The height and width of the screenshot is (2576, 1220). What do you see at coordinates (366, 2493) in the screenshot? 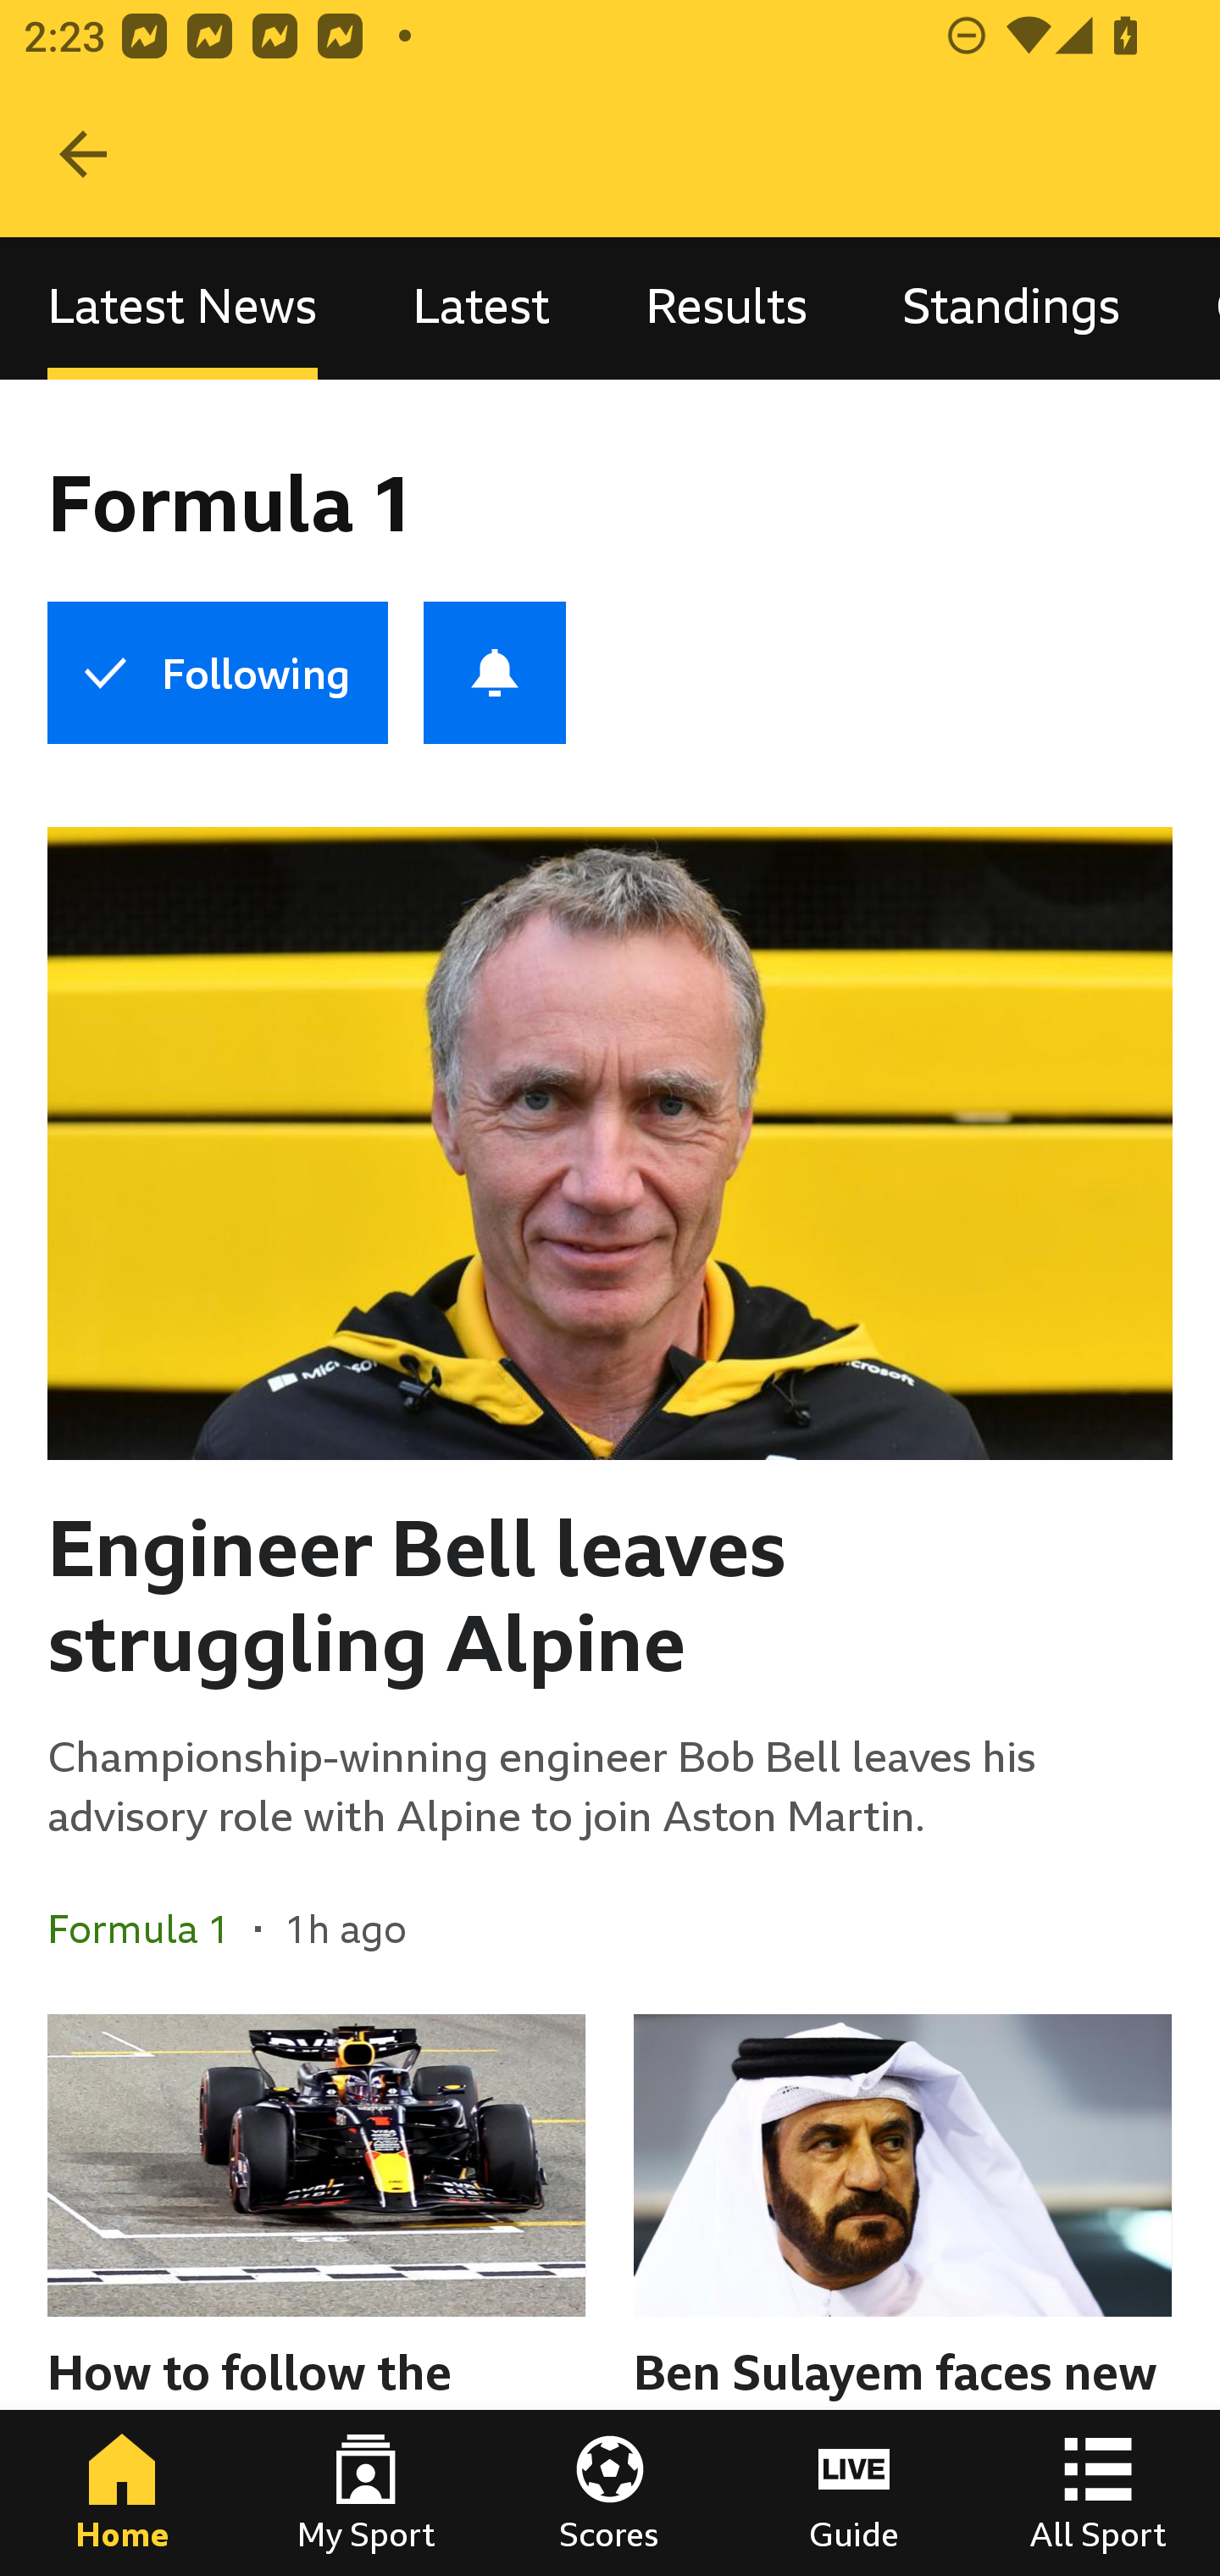
I see `My Sport` at bounding box center [366, 2493].